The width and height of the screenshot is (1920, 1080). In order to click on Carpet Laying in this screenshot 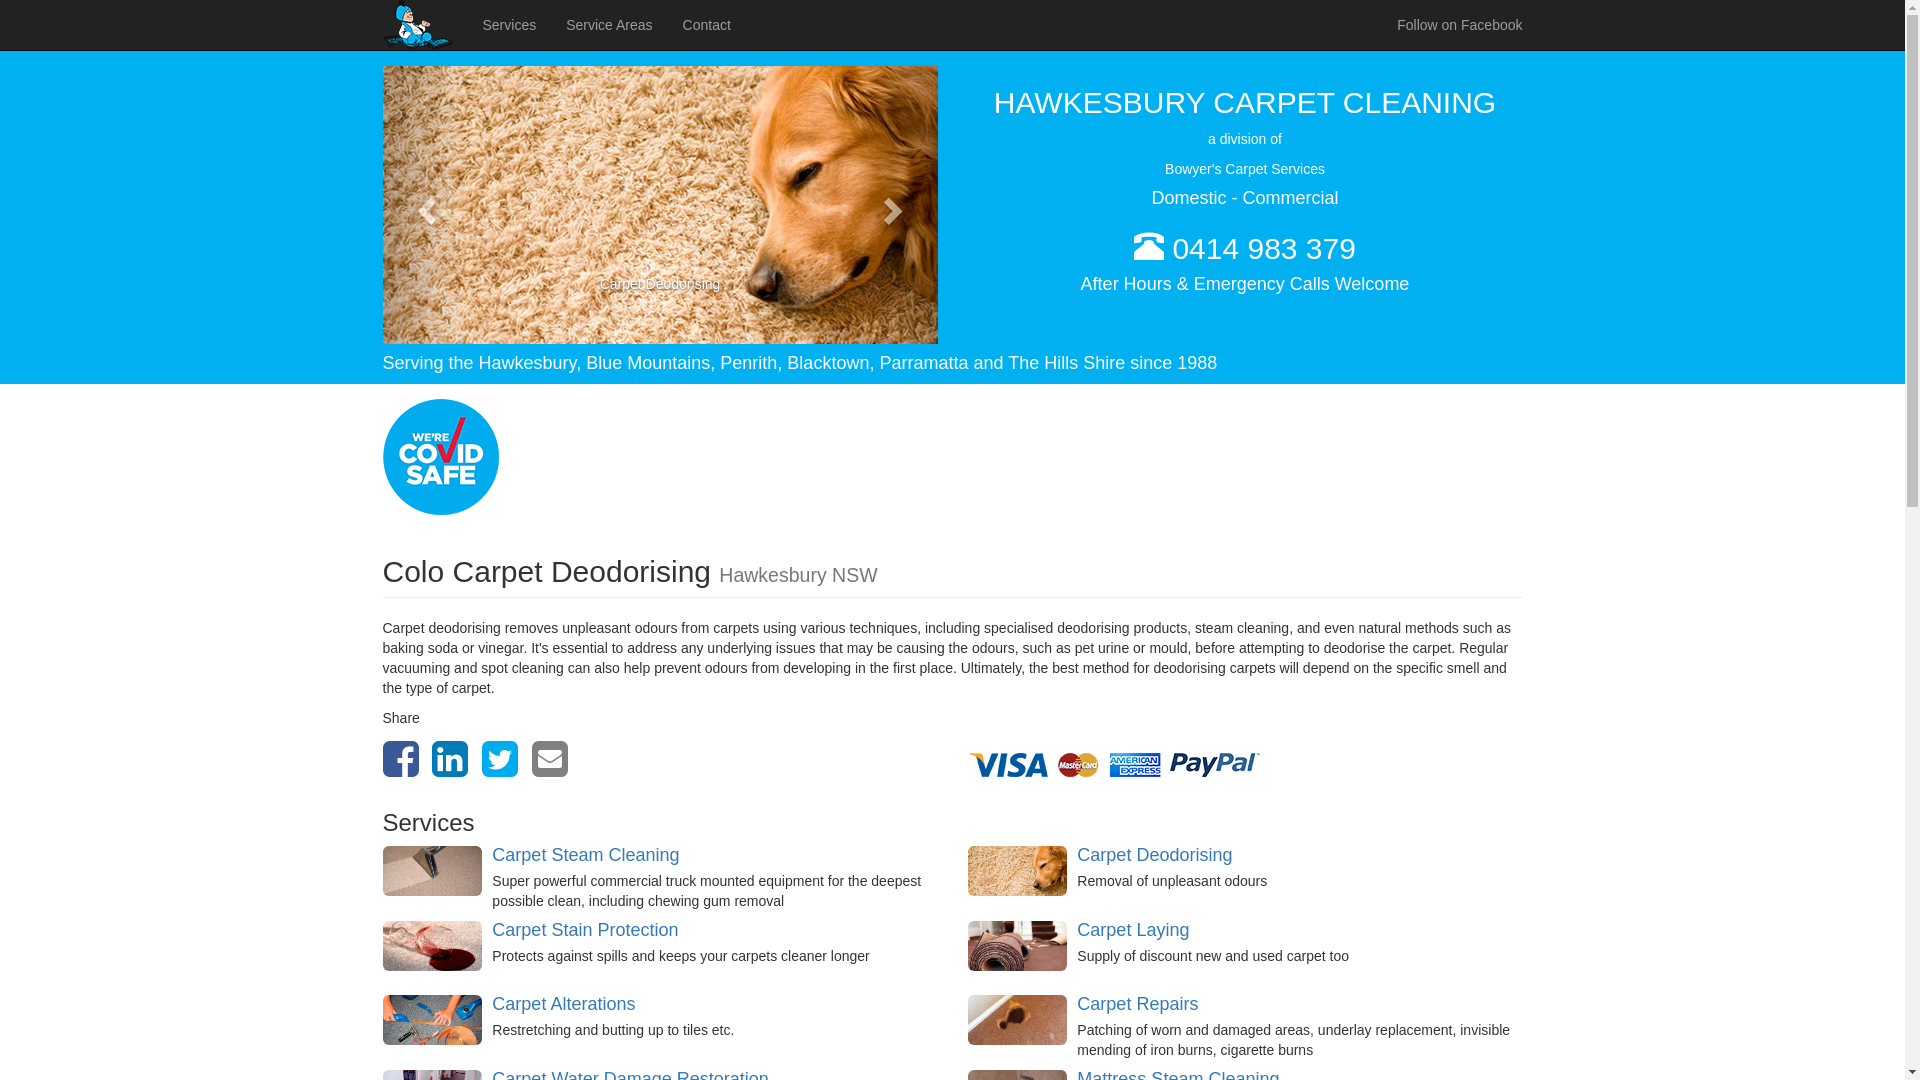, I will do `click(1133, 930)`.